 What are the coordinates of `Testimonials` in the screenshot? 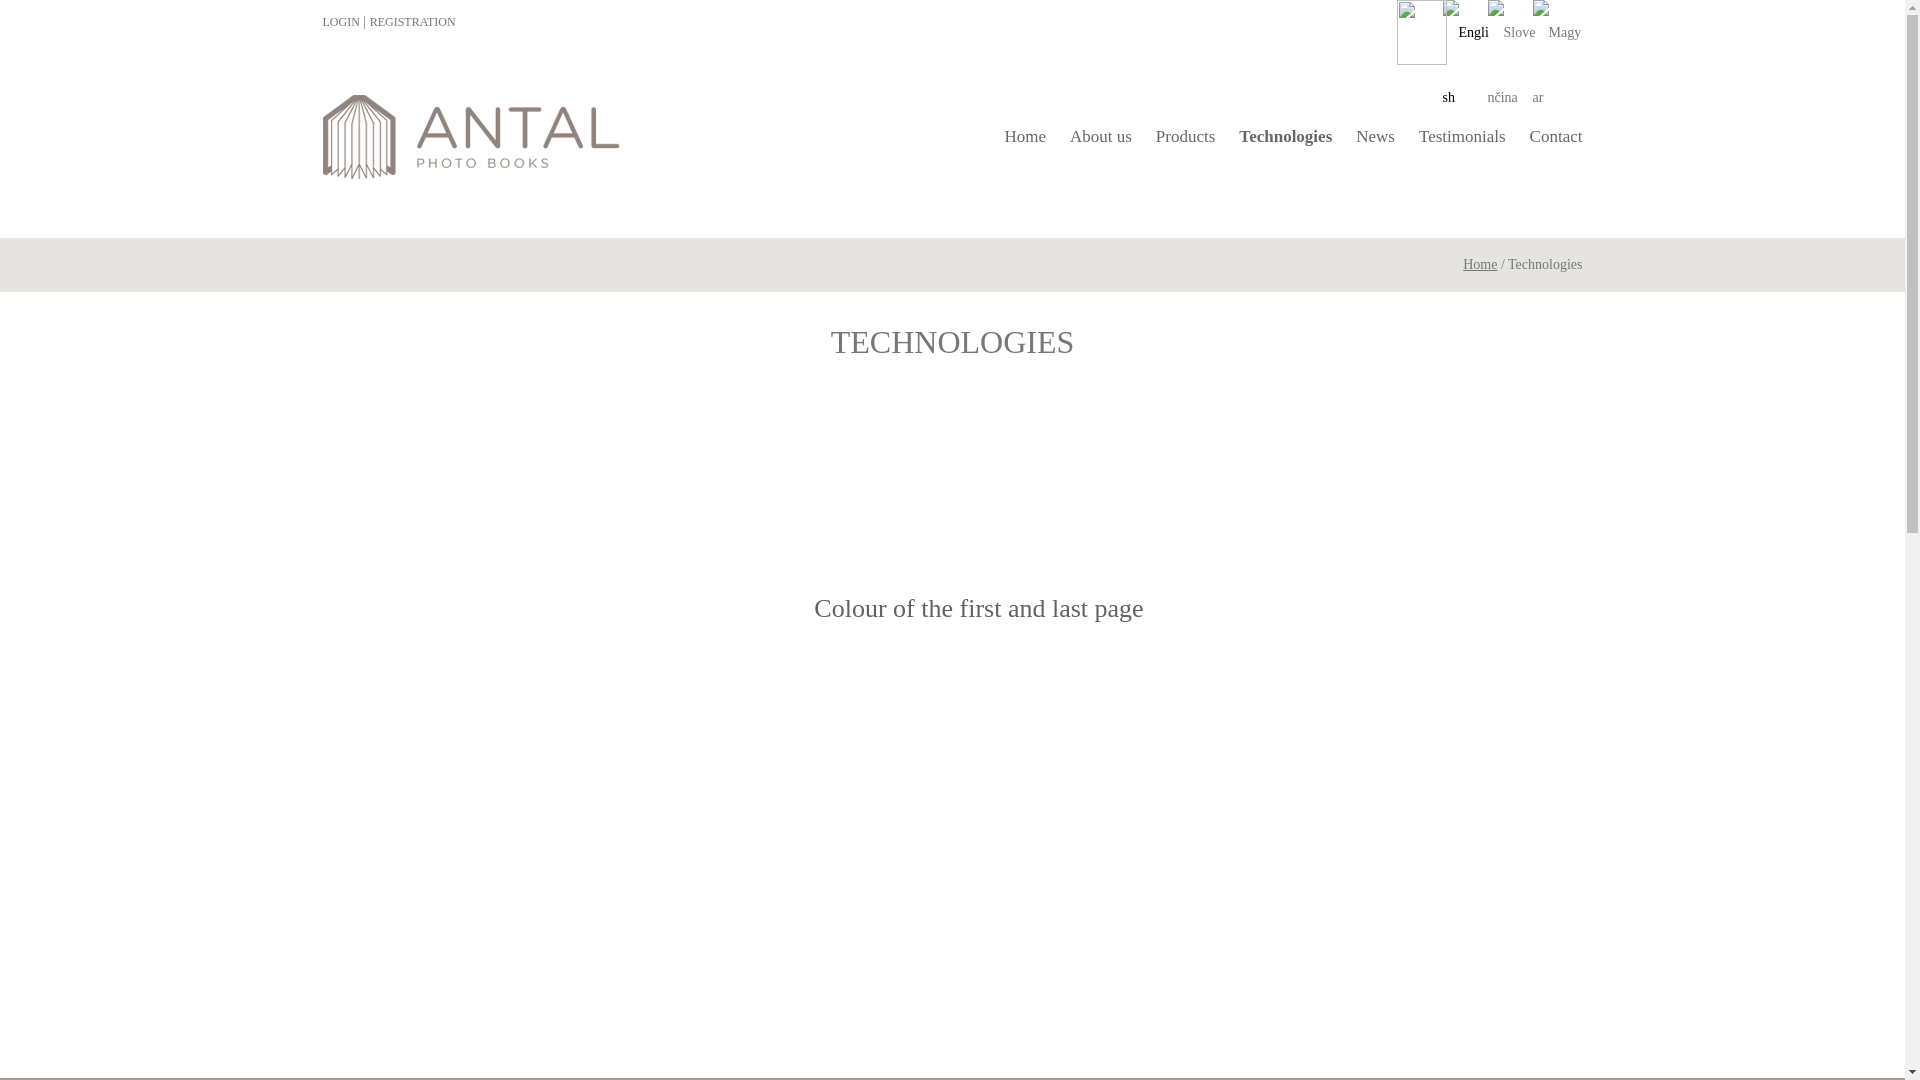 It's located at (1462, 137).